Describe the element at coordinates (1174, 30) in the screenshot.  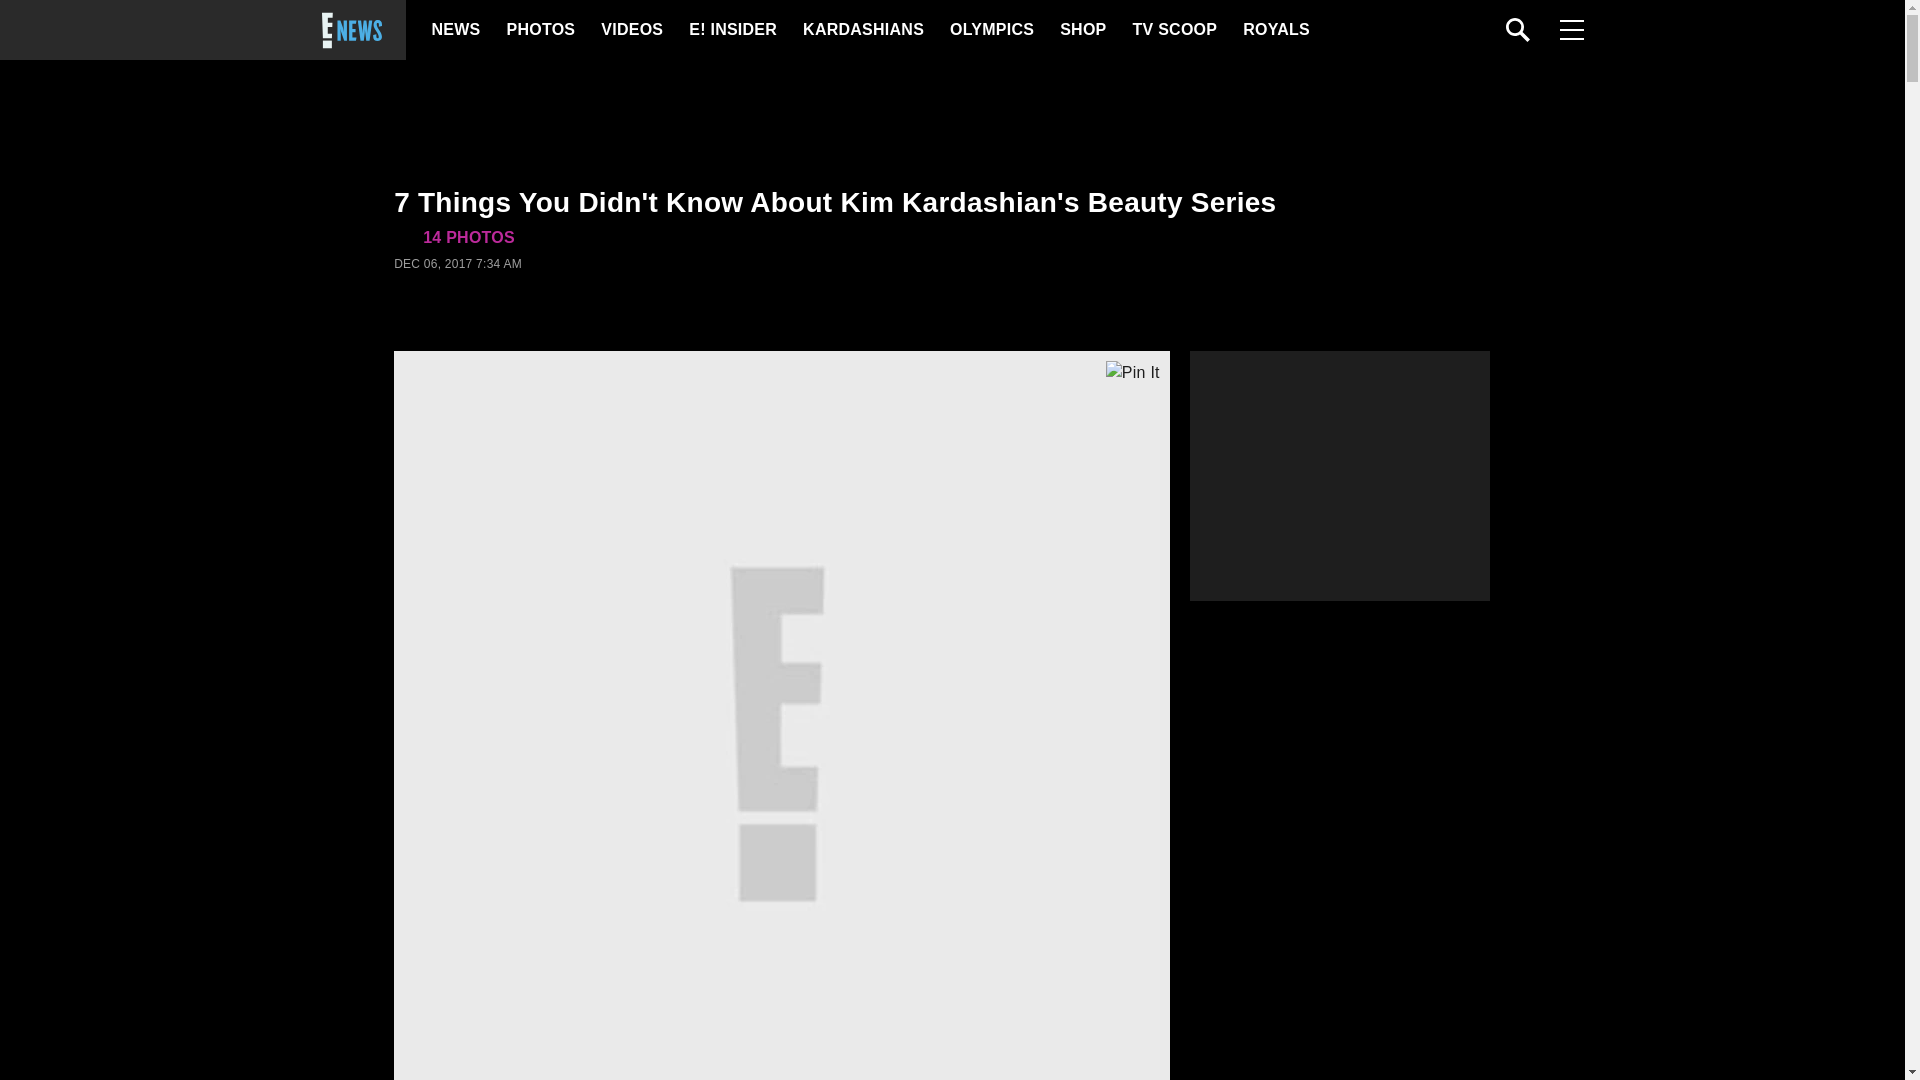
I see `TV SCOOP` at that location.